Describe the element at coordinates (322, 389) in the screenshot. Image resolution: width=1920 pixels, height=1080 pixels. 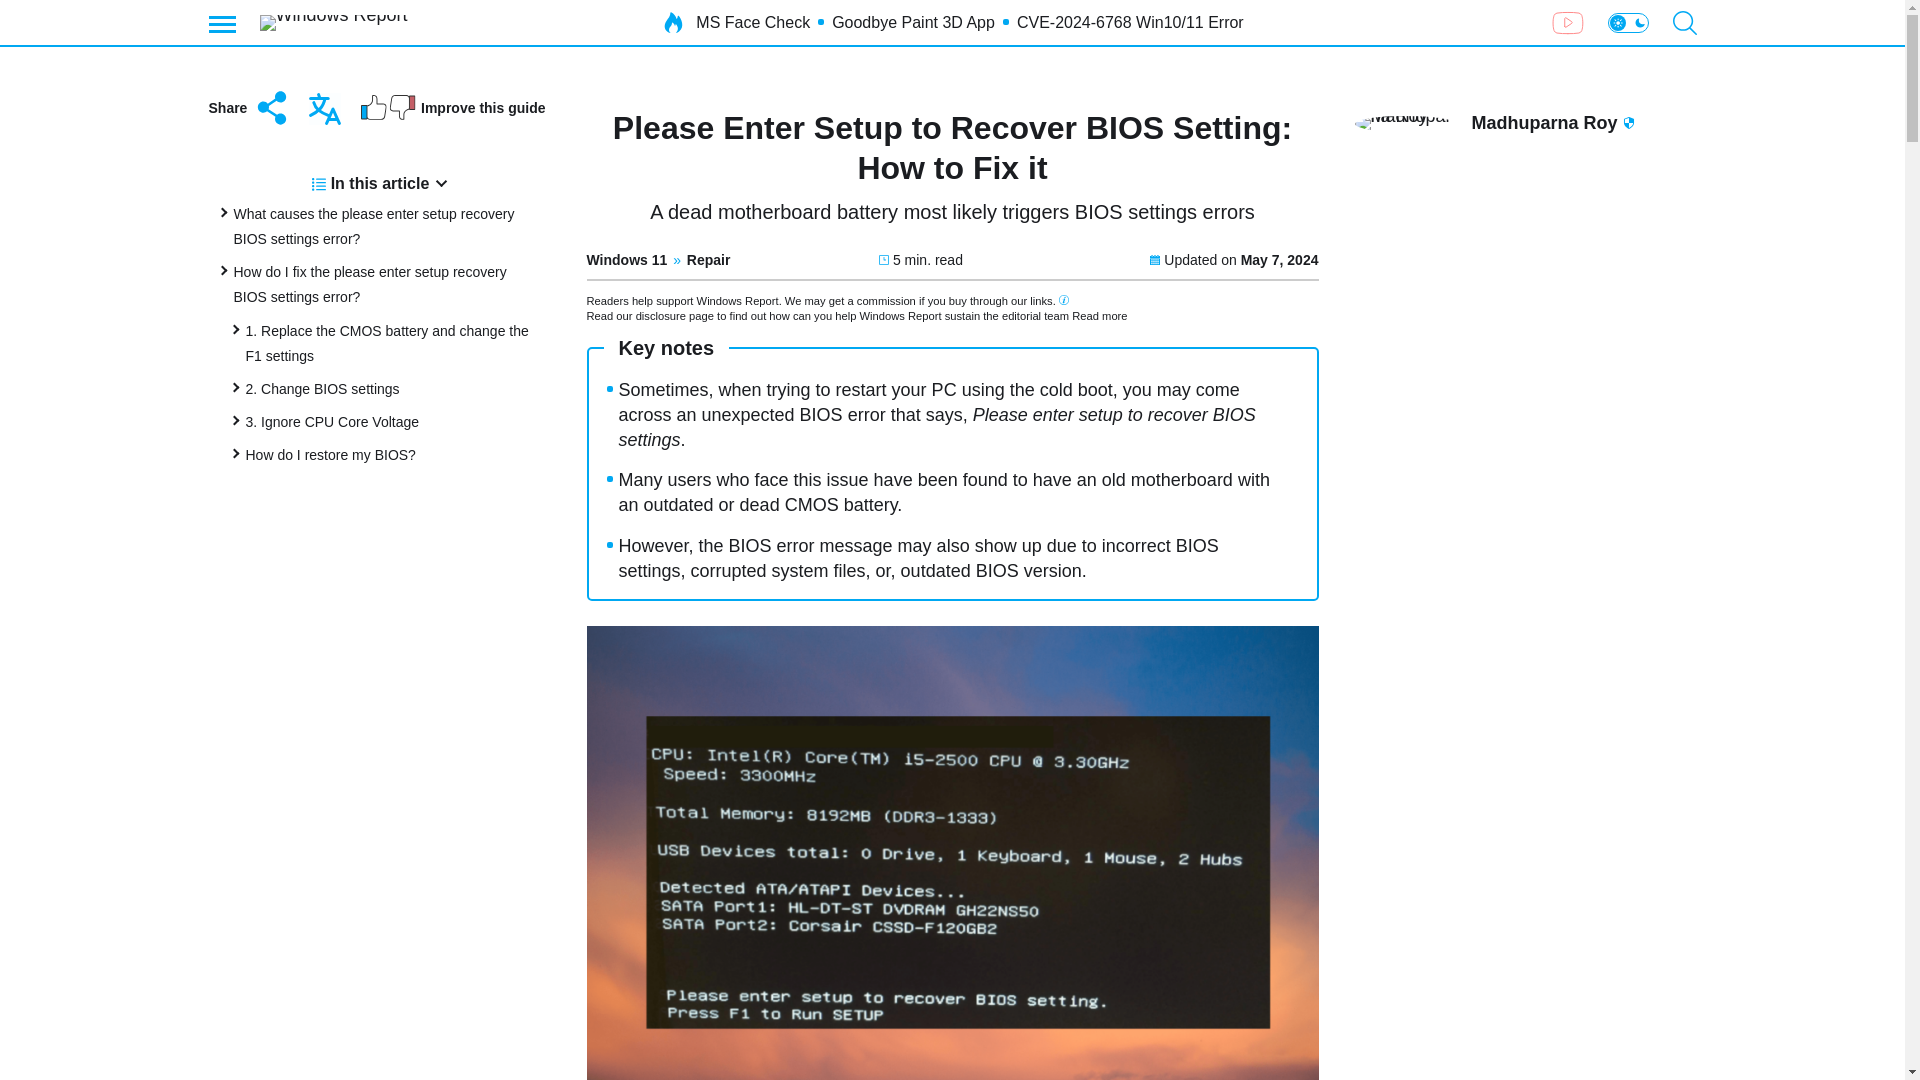
I see `2. Change BIOS settings` at that location.